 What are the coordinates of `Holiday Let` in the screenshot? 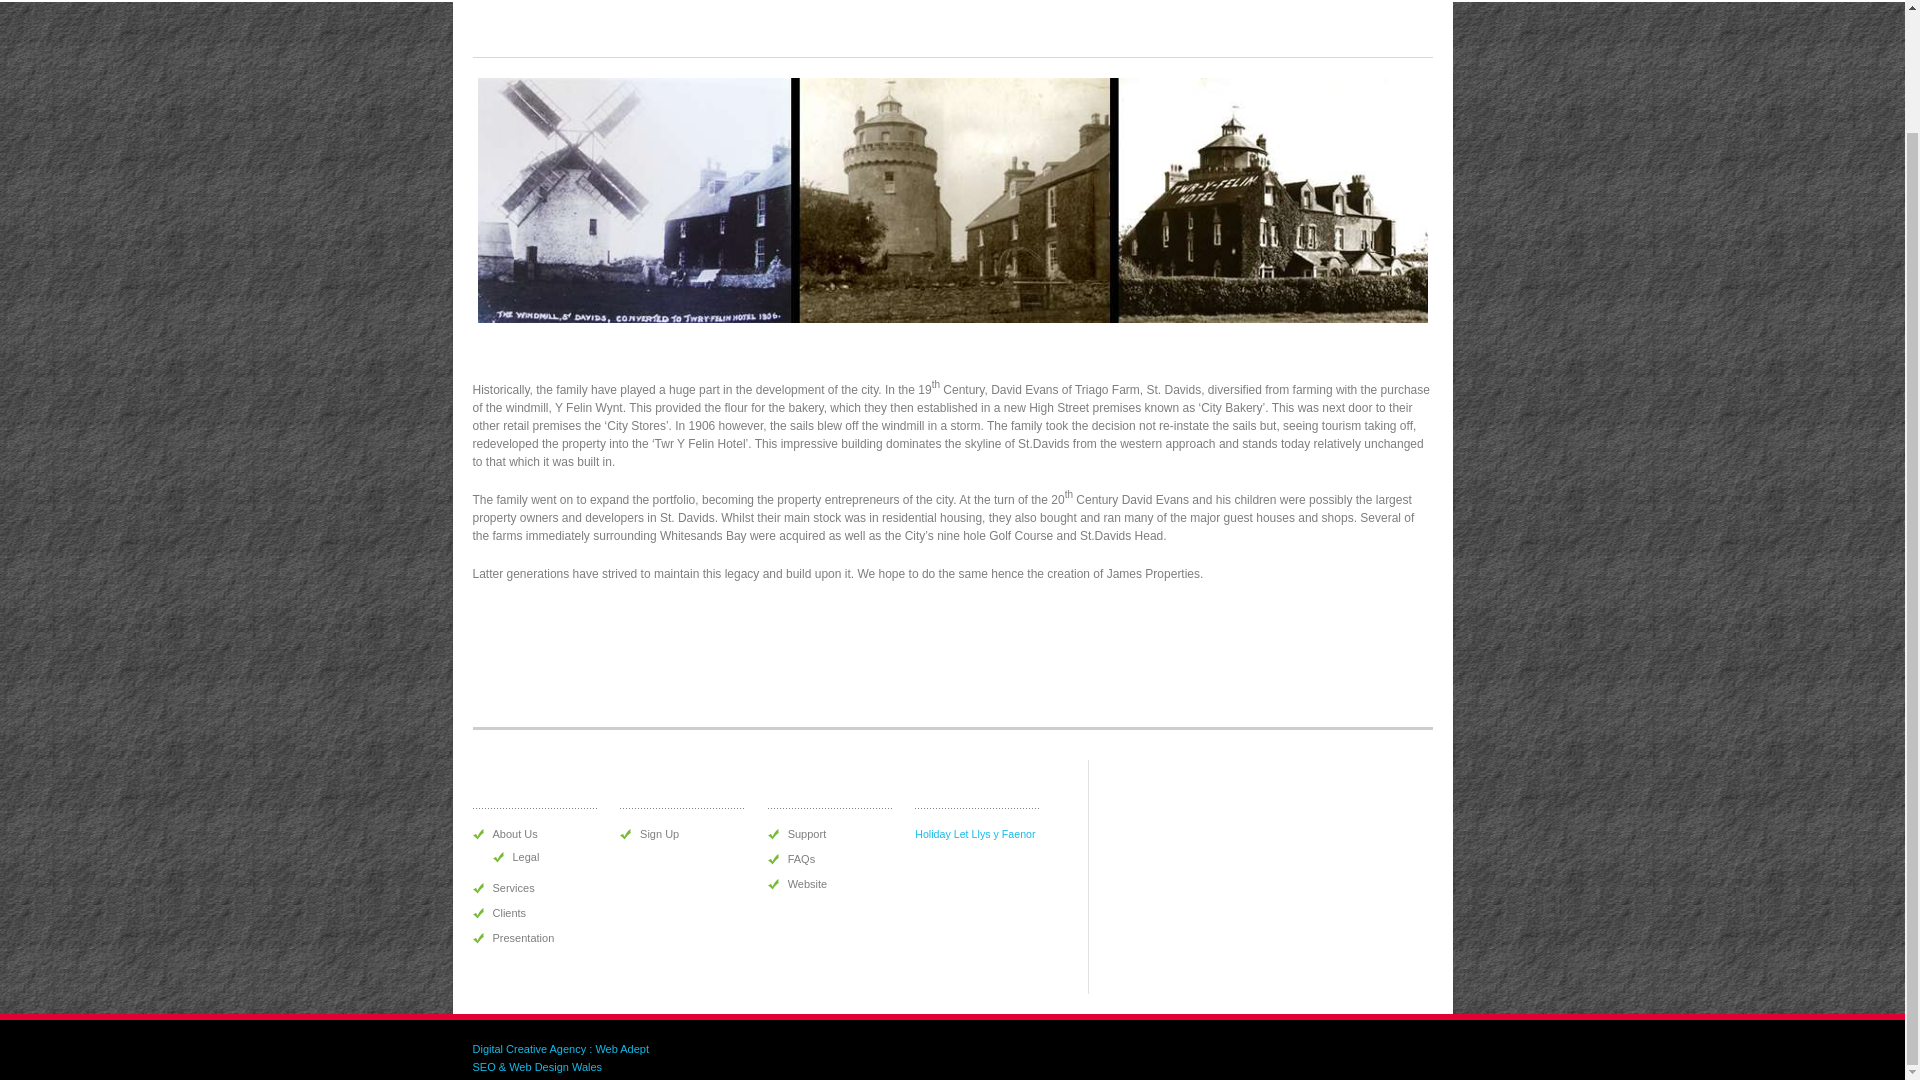 It's located at (941, 834).